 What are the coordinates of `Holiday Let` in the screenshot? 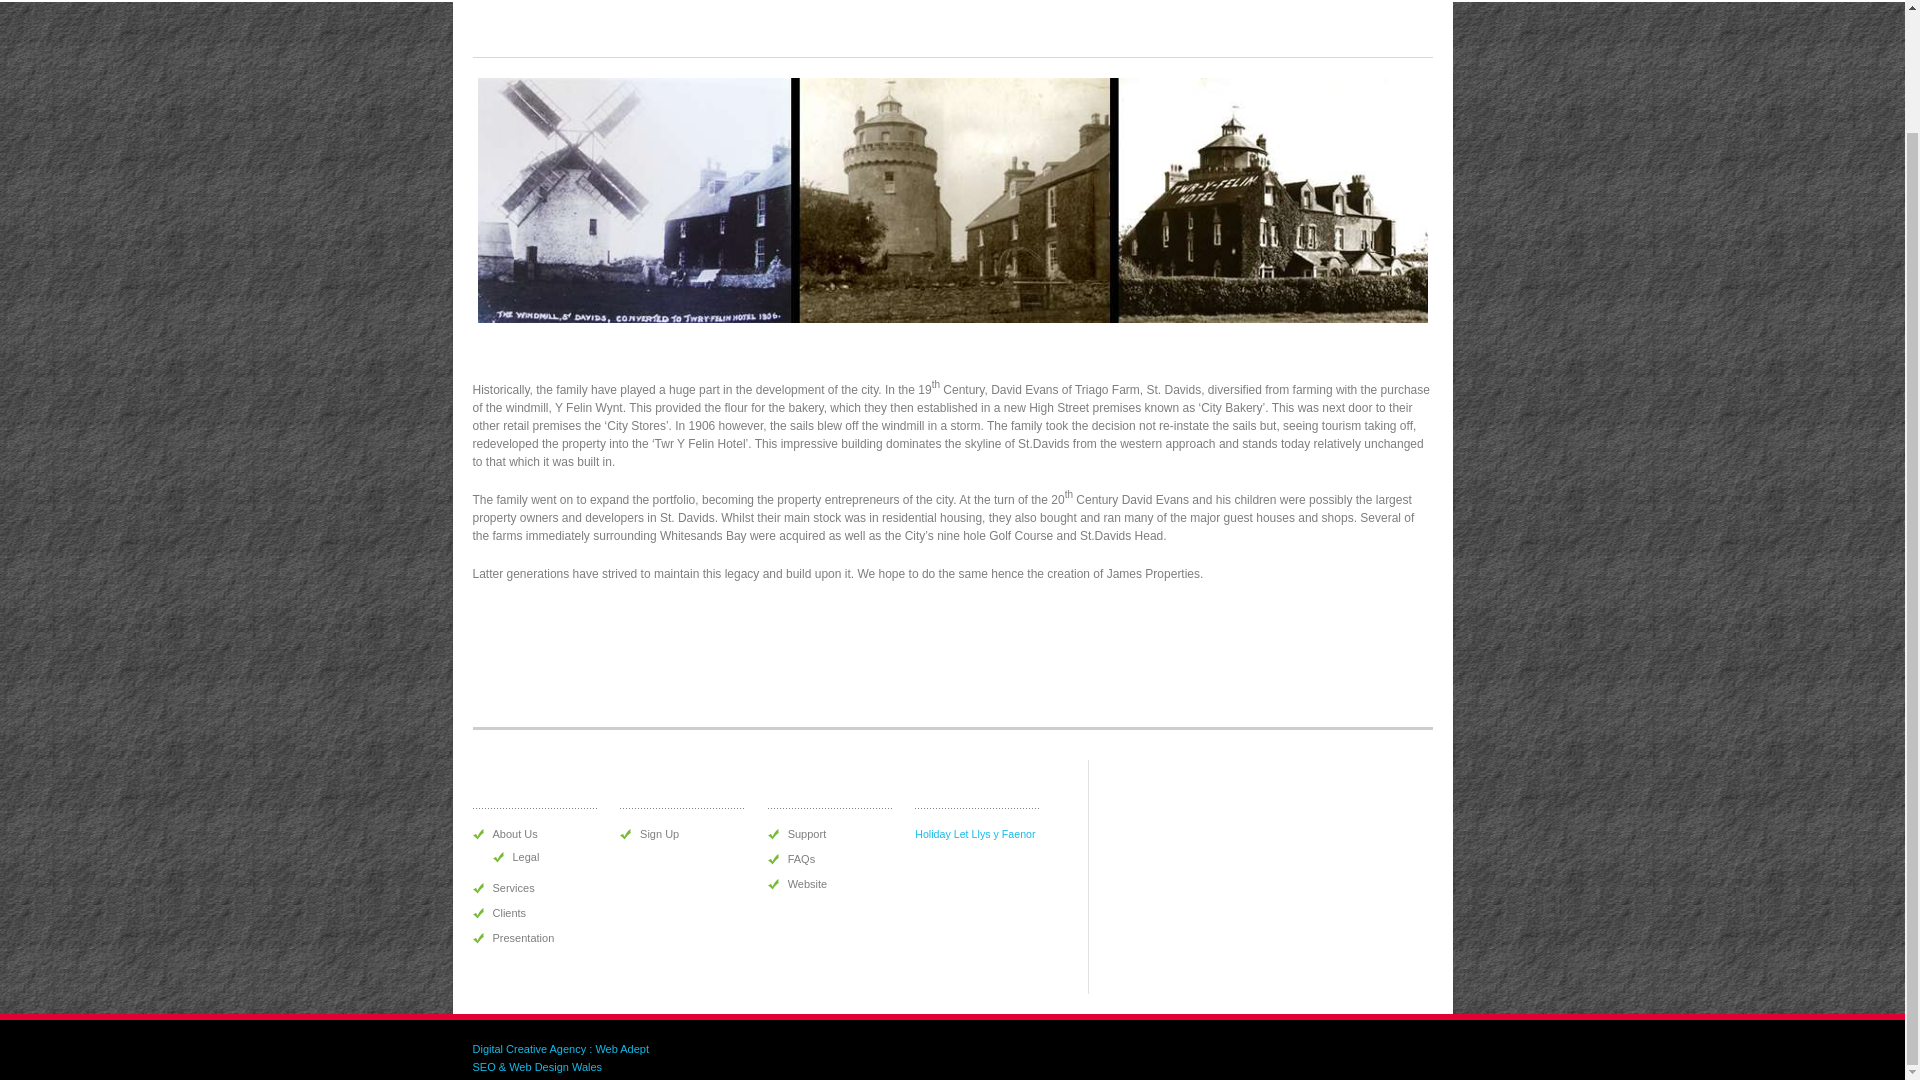 It's located at (941, 834).